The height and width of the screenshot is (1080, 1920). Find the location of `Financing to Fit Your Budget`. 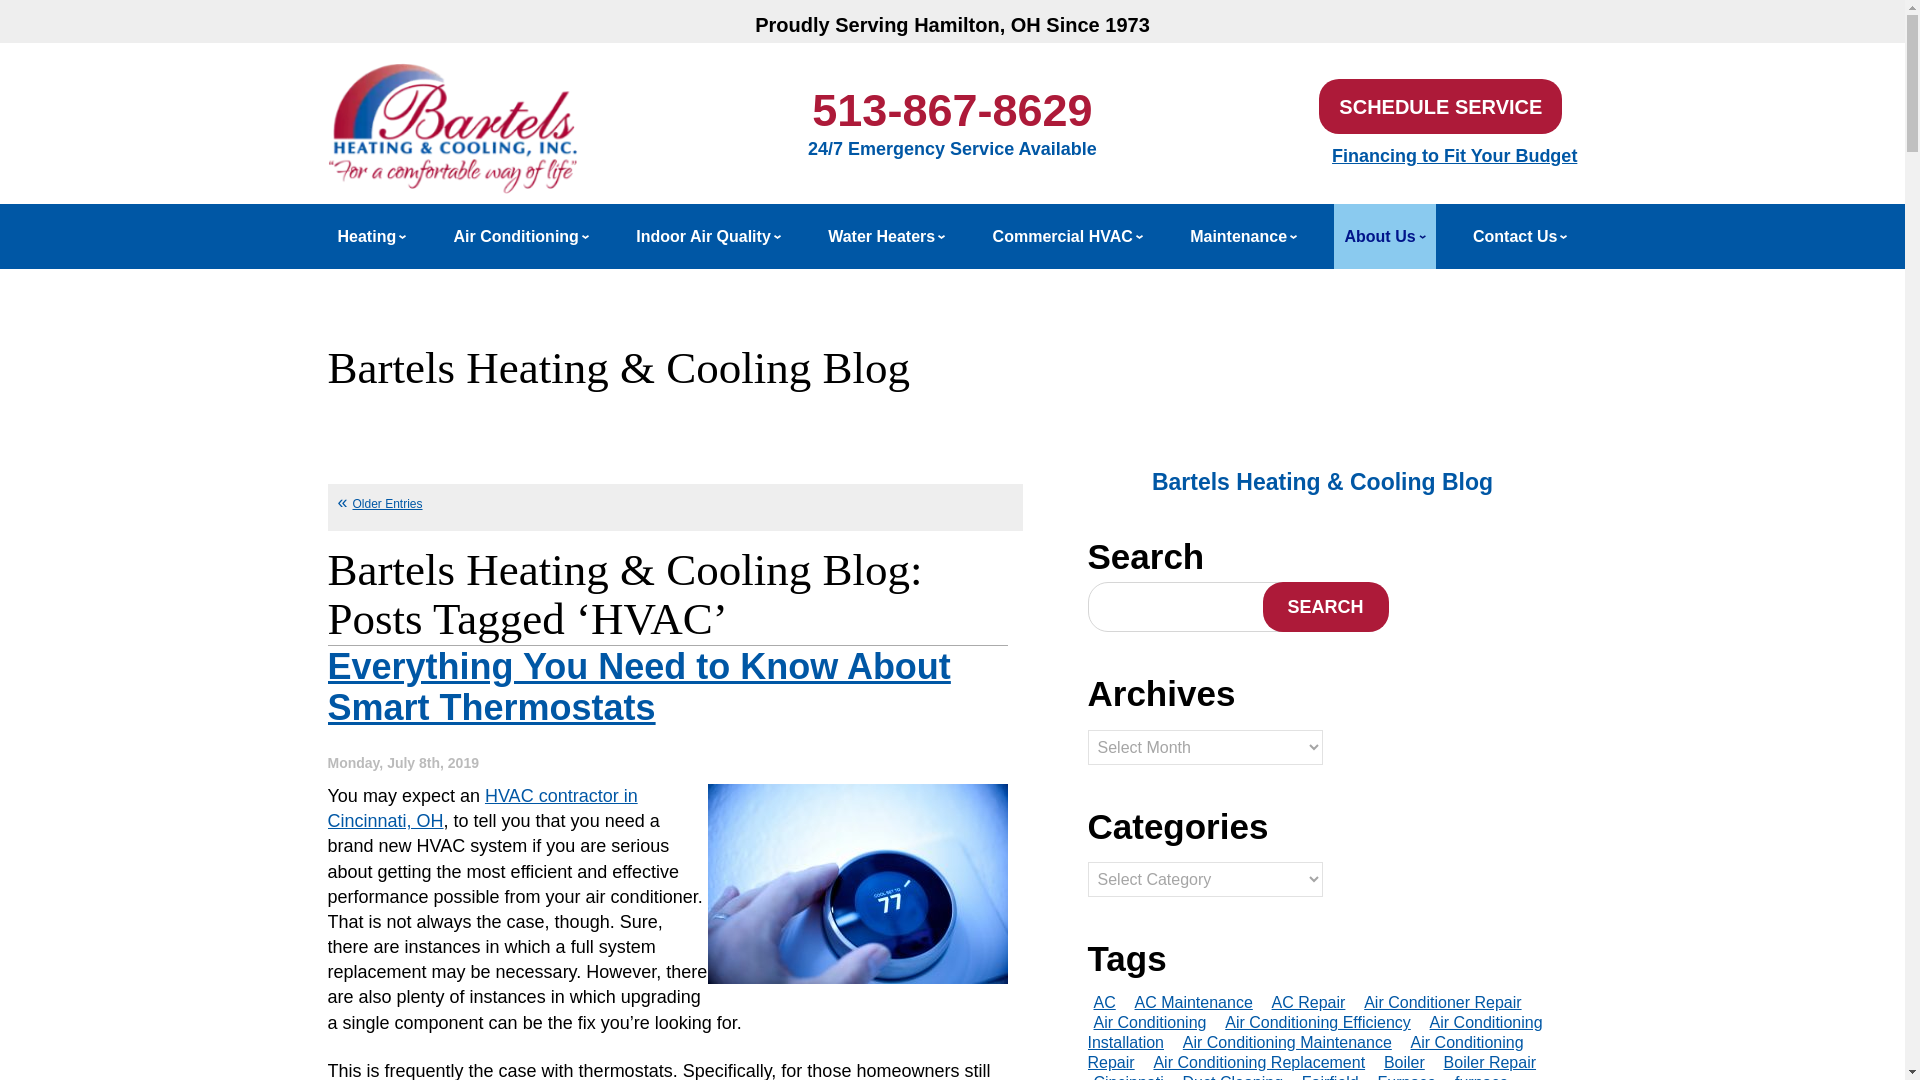

Financing to Fit Your Budget is located at coordinates (1454, 156).